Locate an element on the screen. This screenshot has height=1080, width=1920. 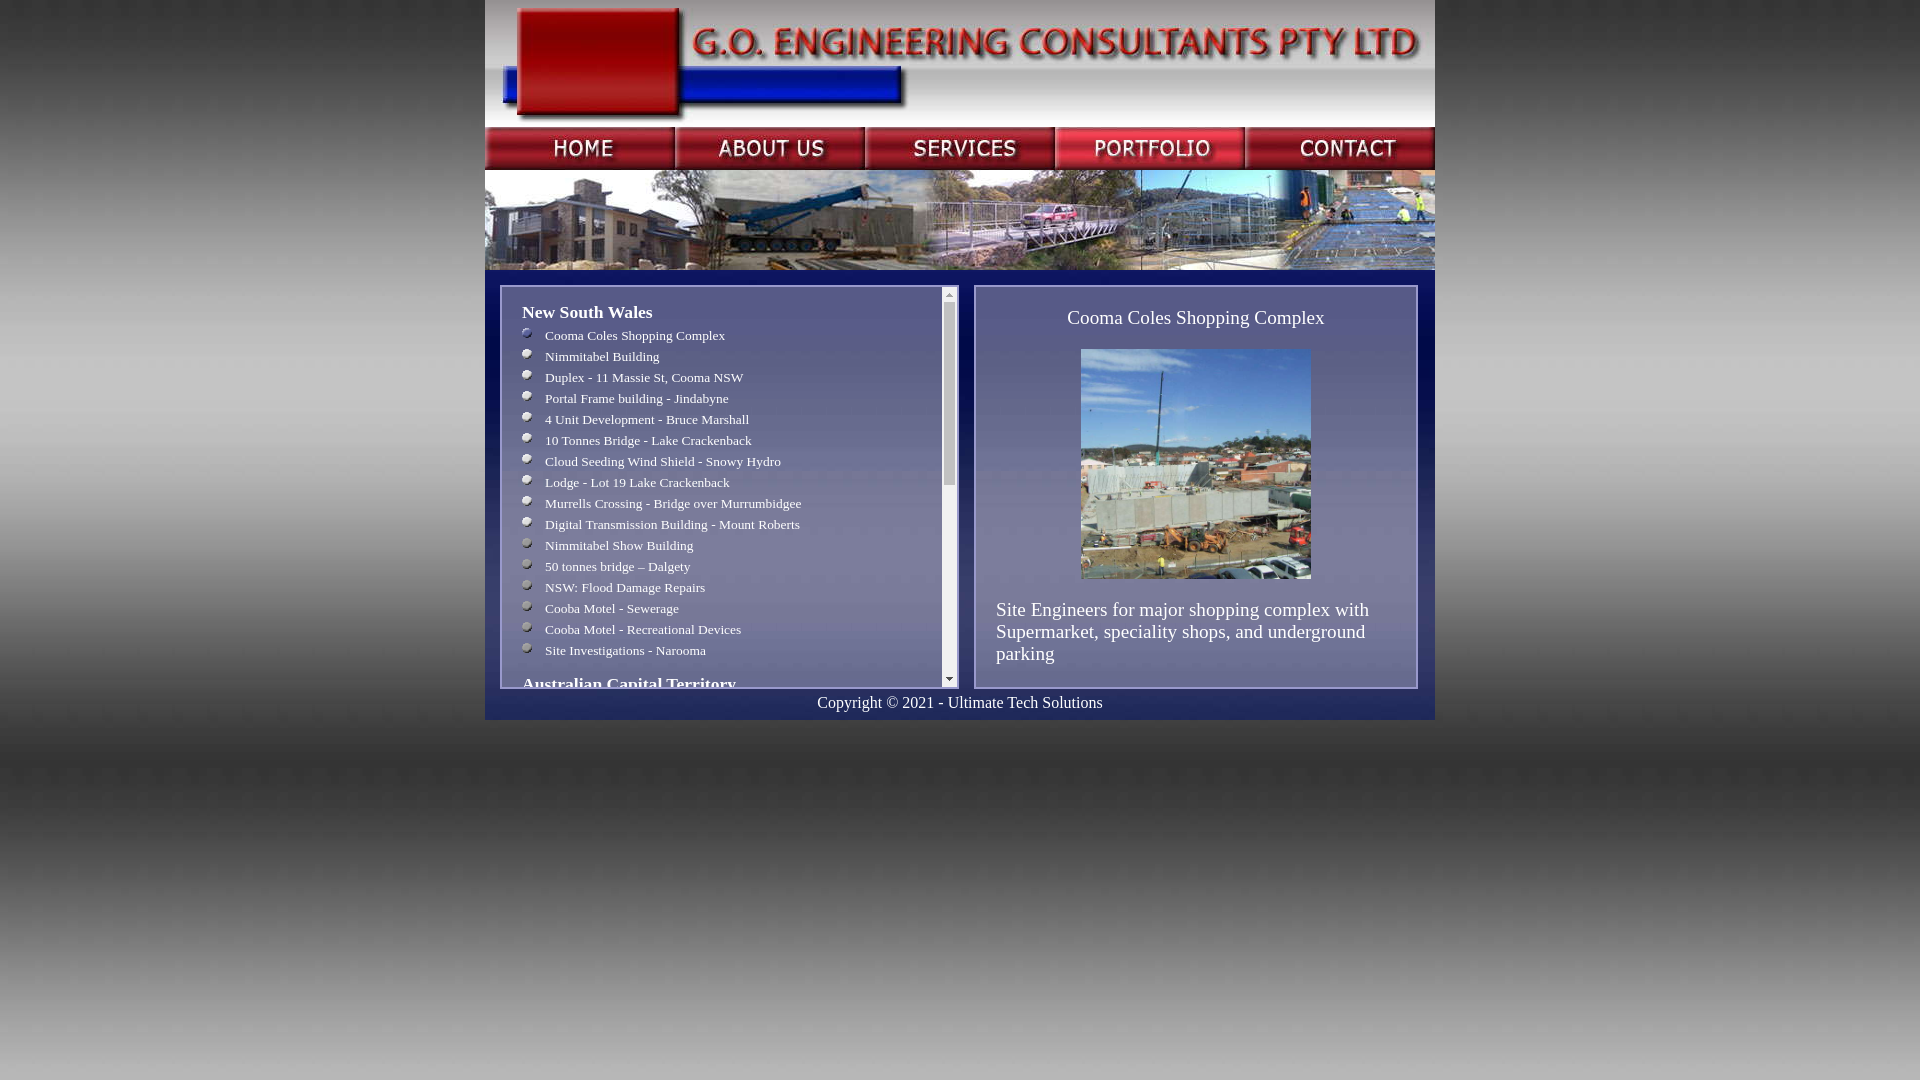
Structural Engineering for Solar Power Station at Marble Bar is located at coordinates (722, 984).